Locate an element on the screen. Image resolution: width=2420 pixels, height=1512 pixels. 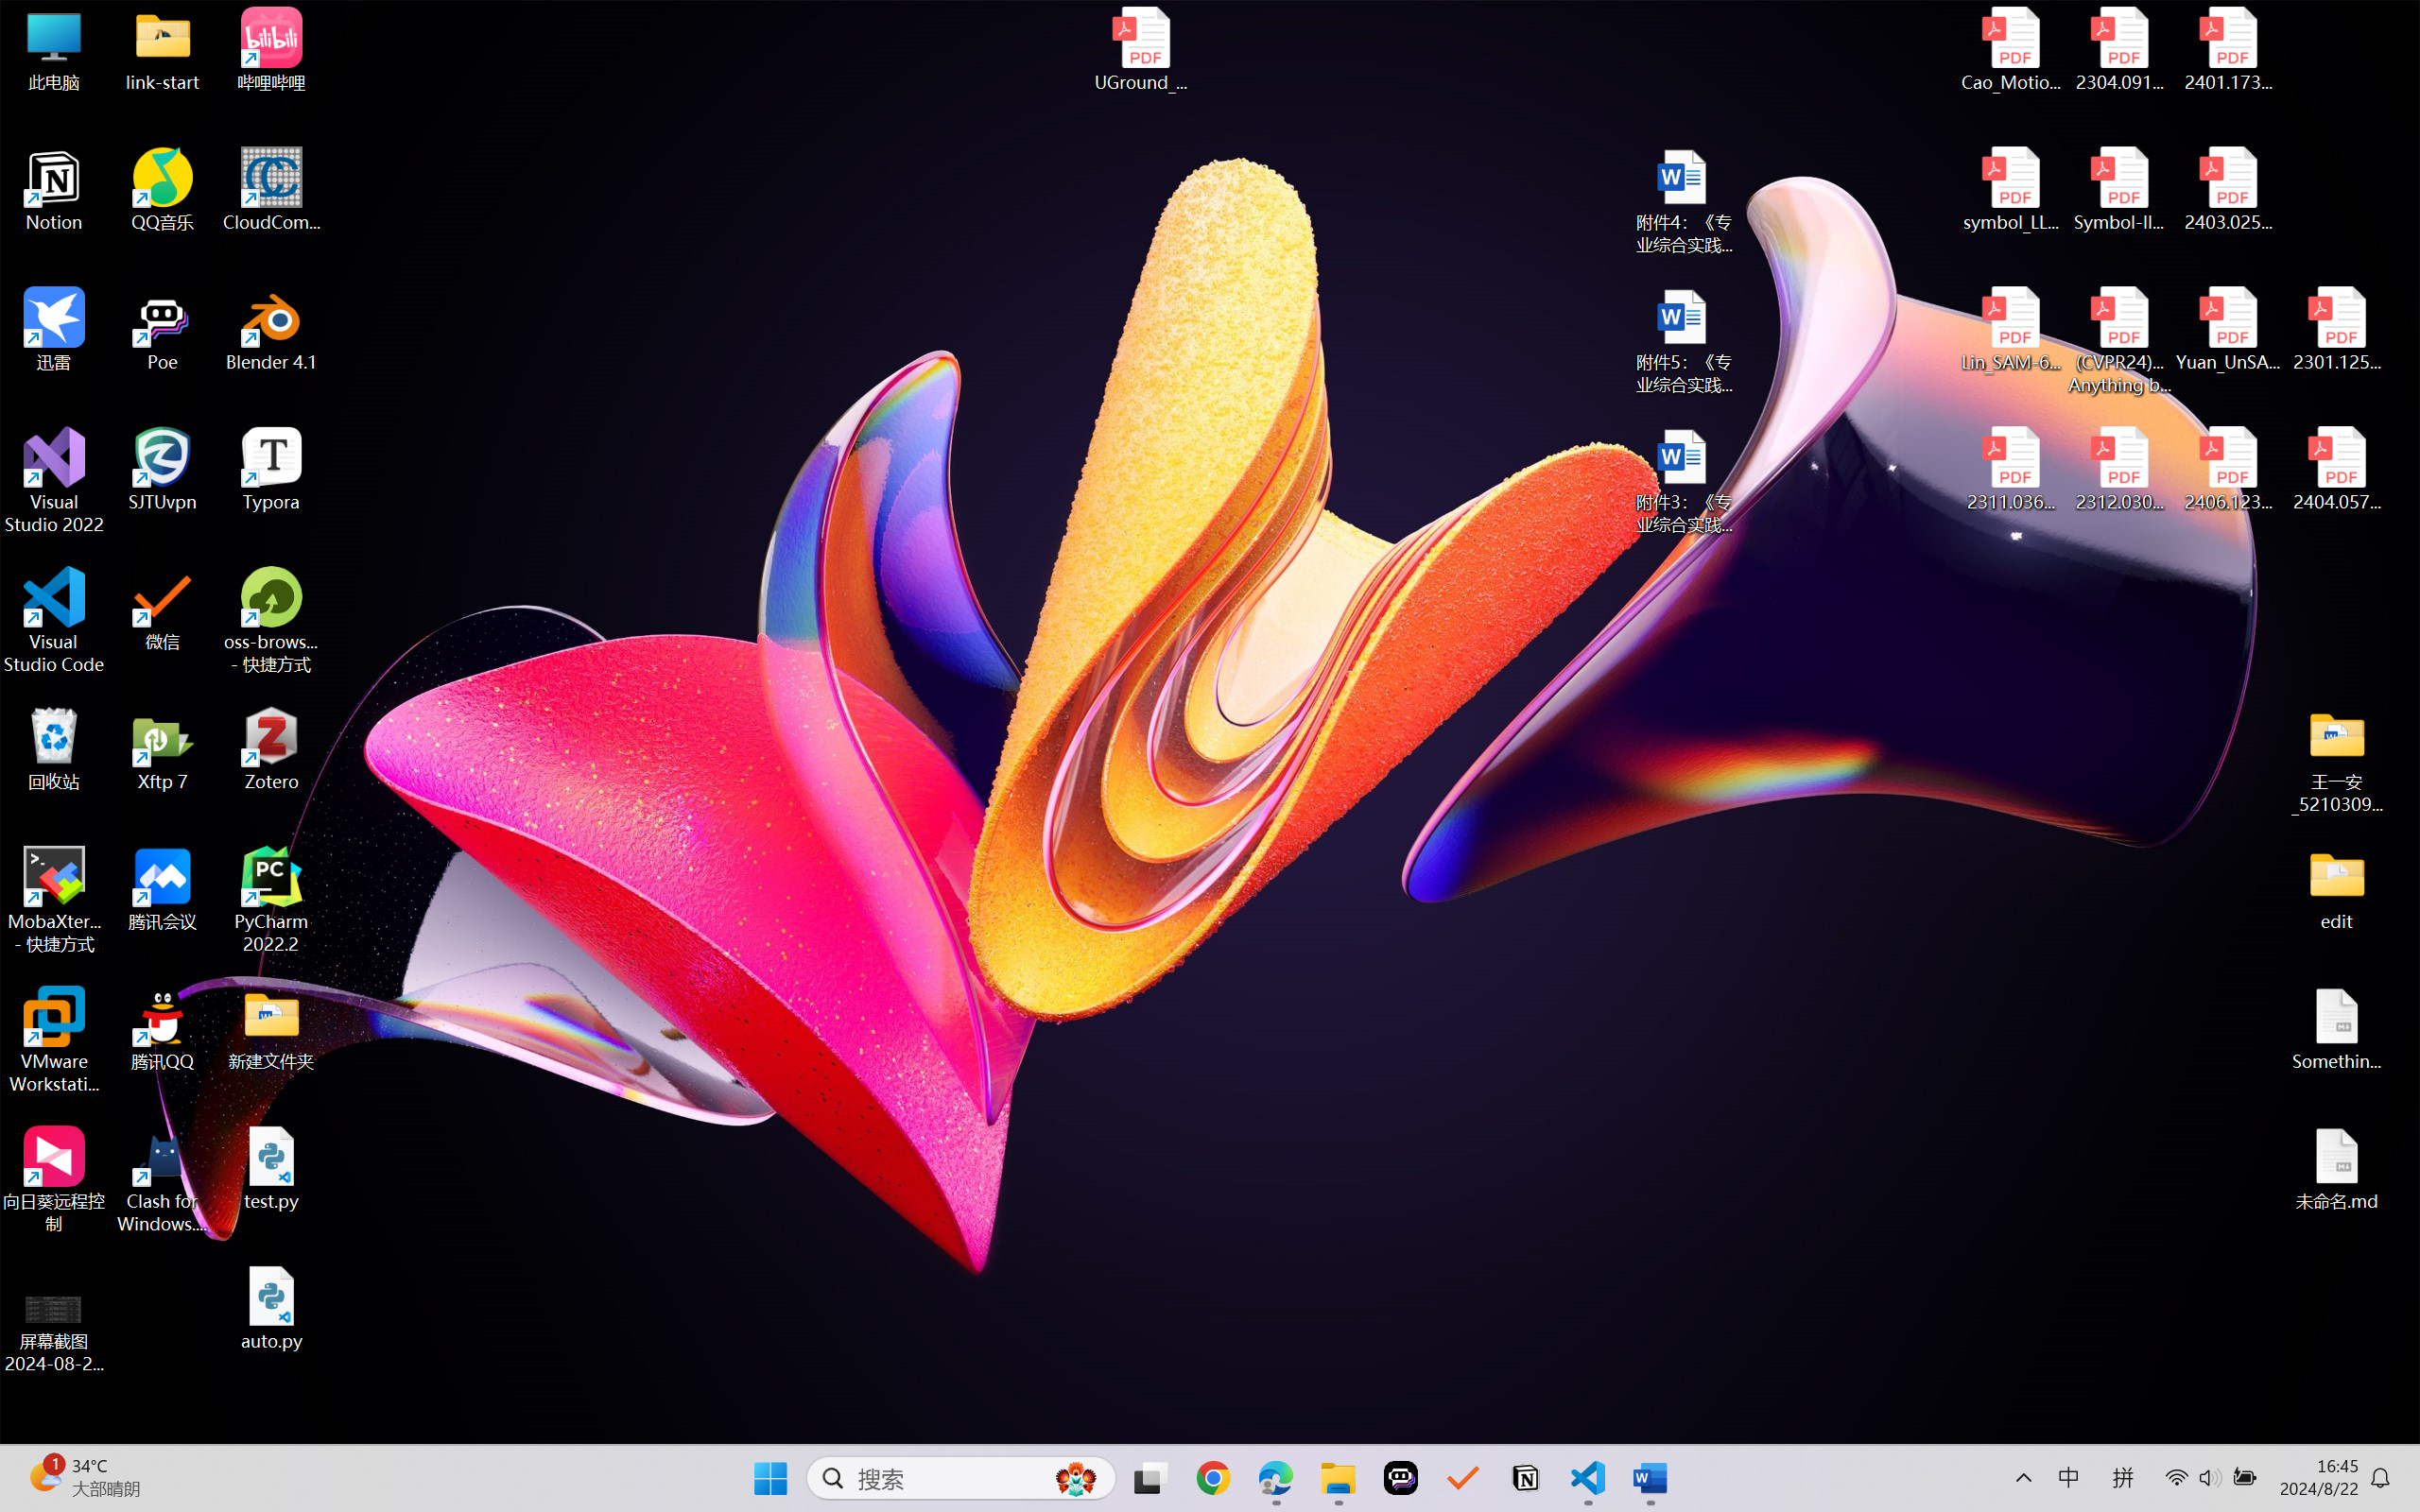
test.py is located at coordinates (272, 1168).